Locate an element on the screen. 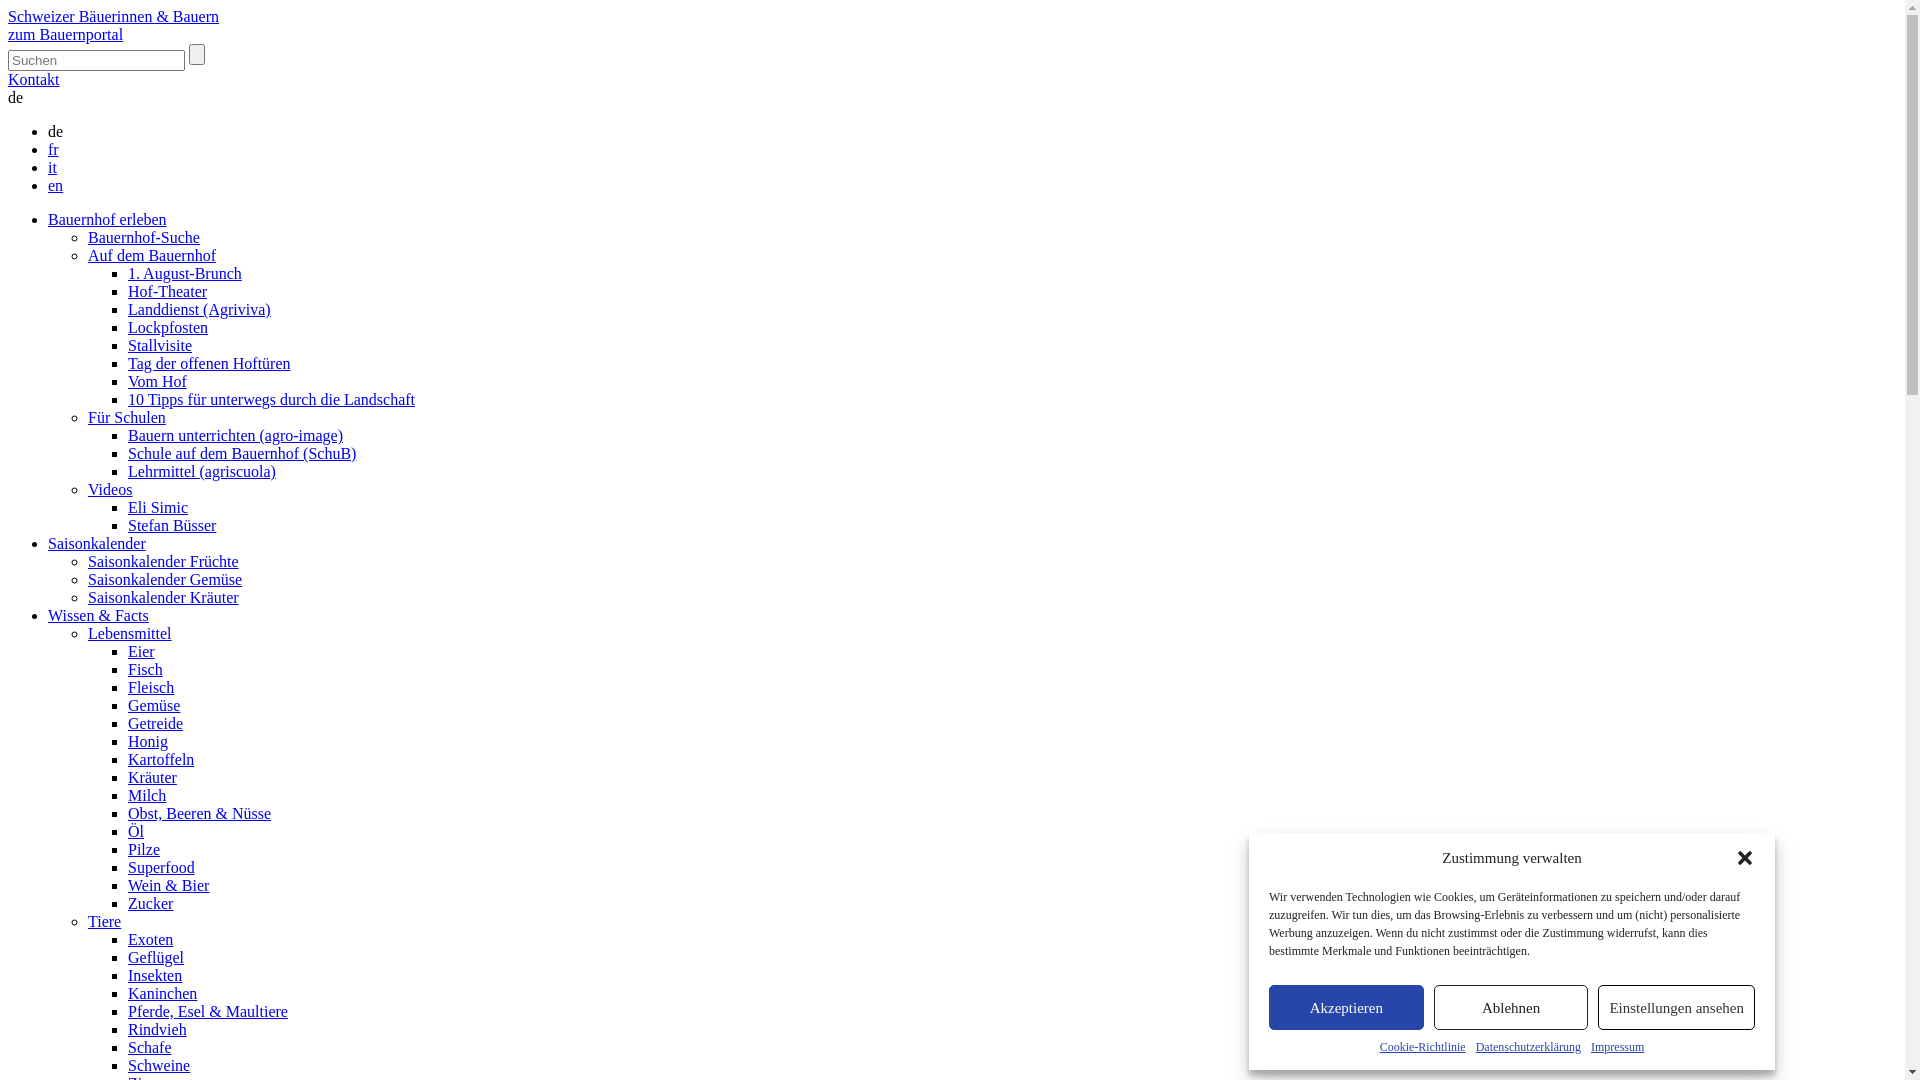 This screenshot has width=1920, height=1080. Kaninchen is located at coordinates (162, 994).